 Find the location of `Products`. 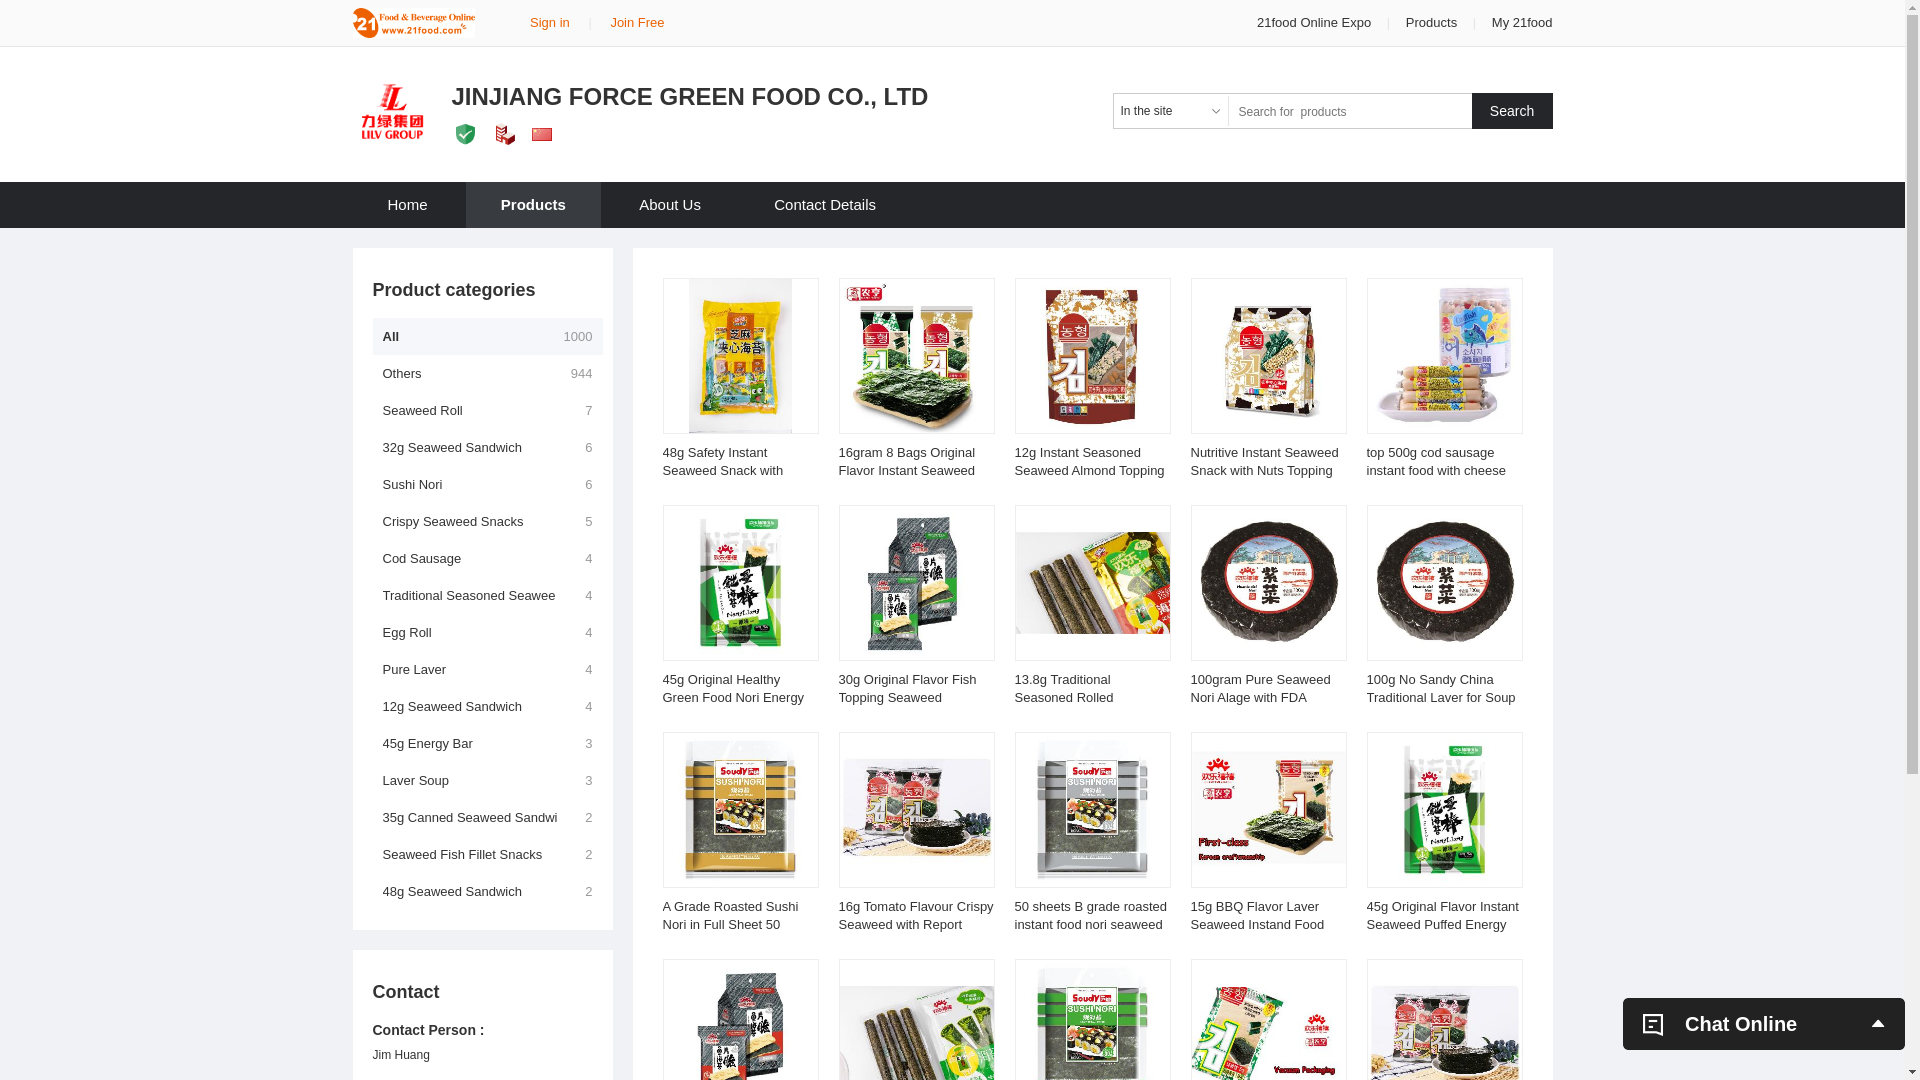

Products is located at coordinates (1432, 22).